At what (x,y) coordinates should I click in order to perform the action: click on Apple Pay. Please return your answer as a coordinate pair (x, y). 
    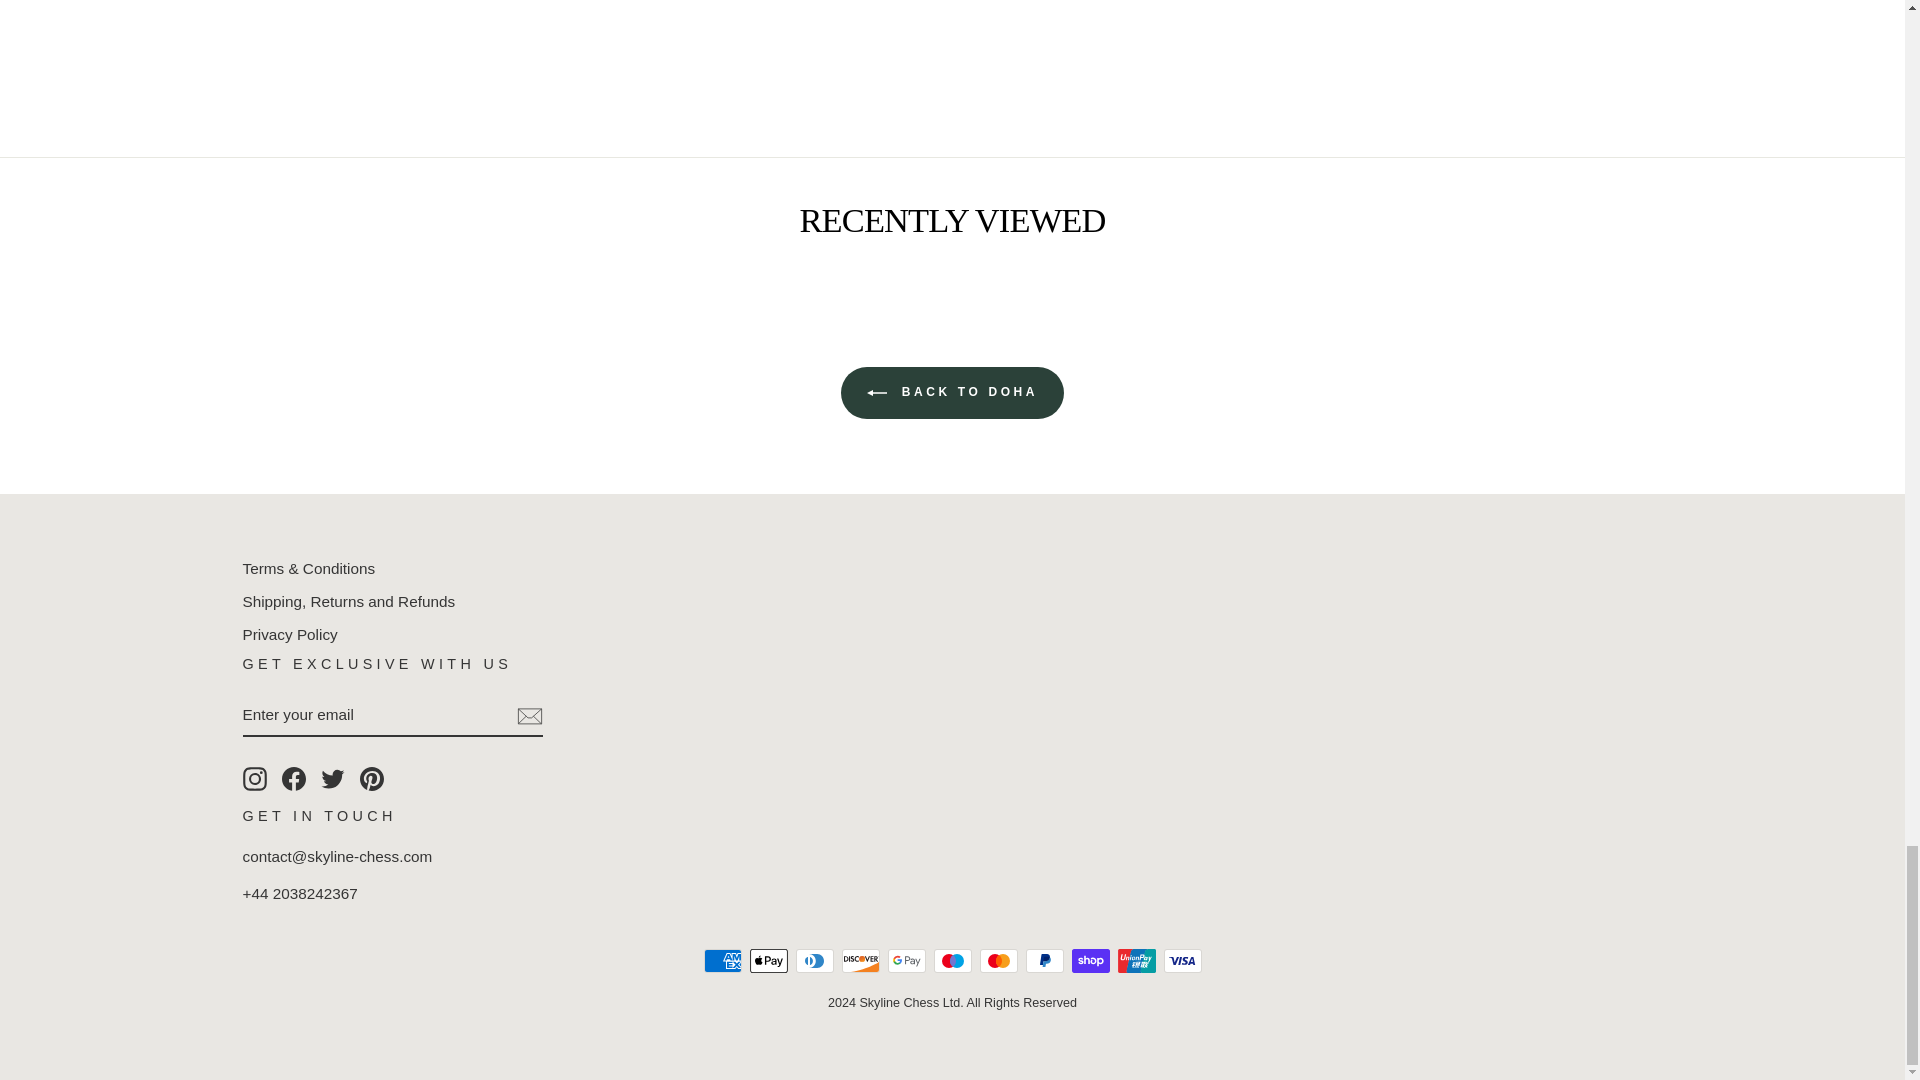
    Looking at the image, I should click on (768, 961).